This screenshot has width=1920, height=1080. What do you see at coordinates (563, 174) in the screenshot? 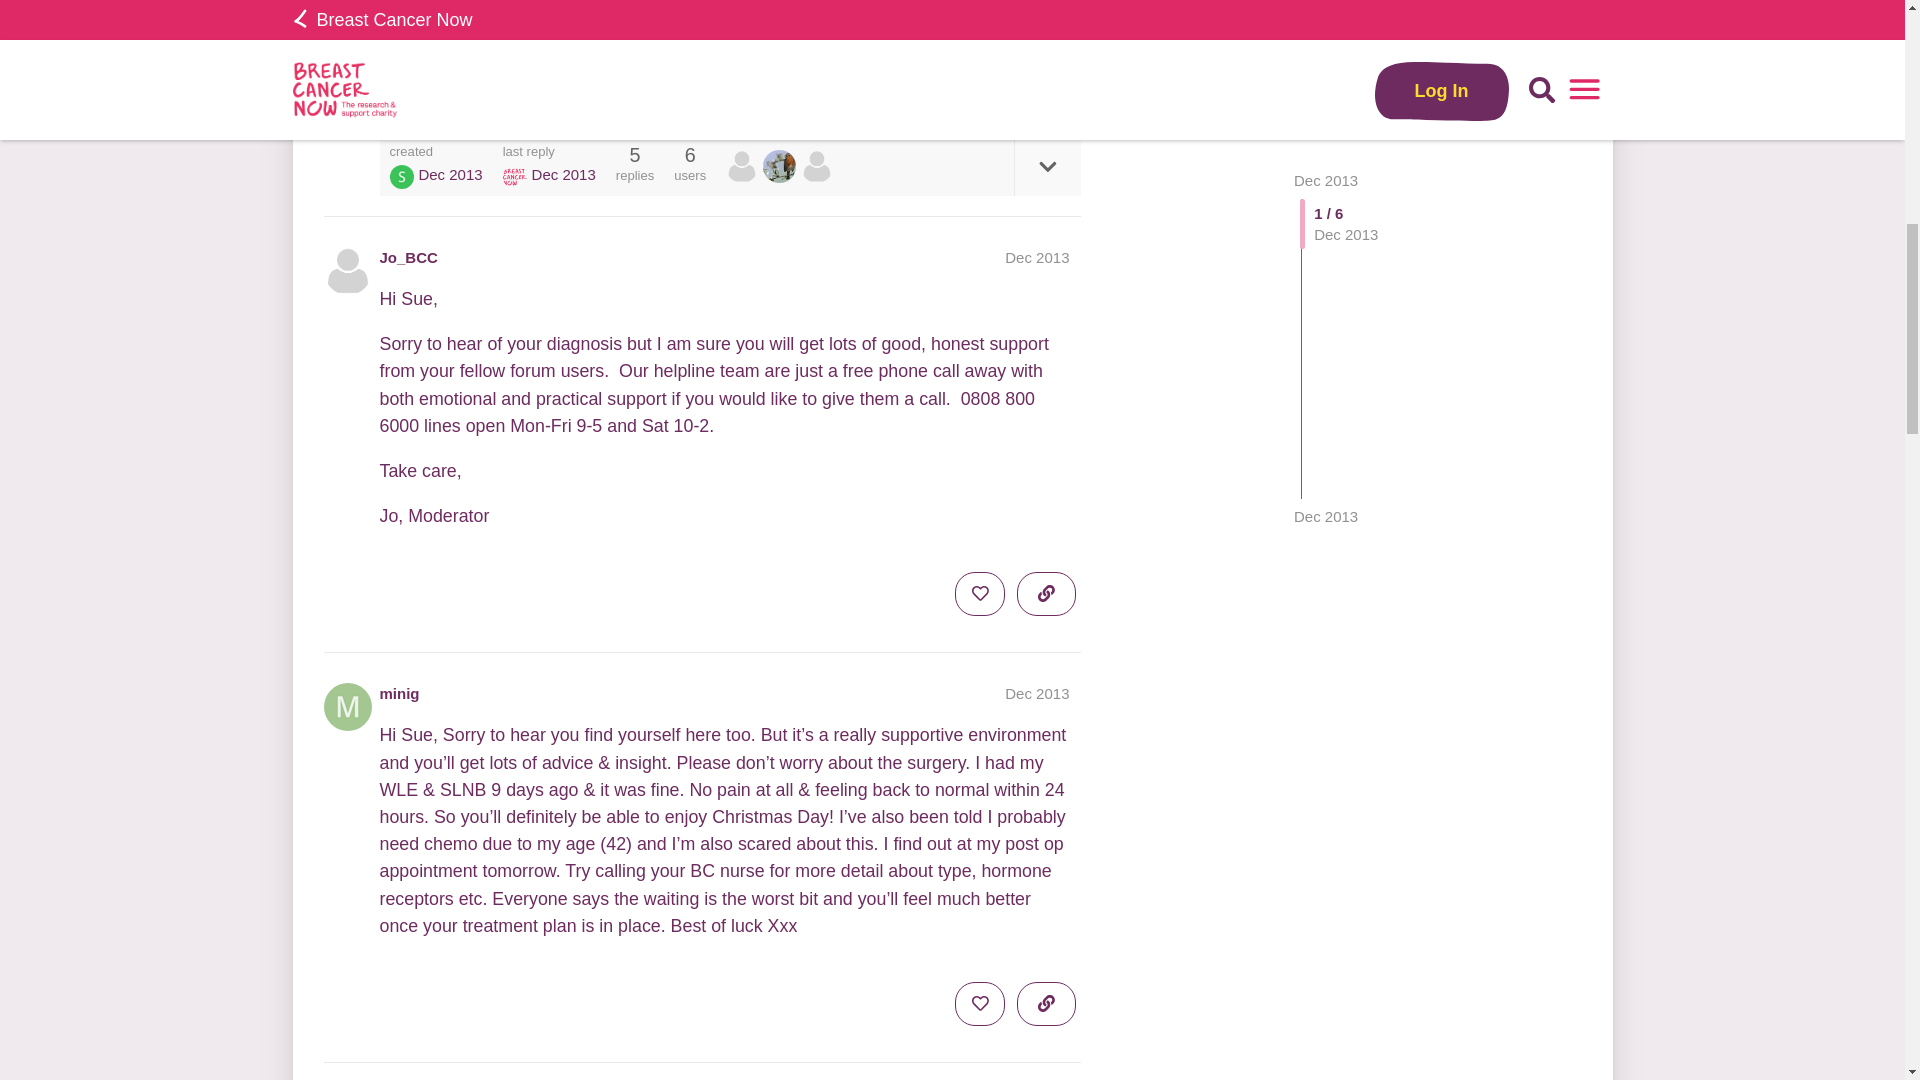
I see `13 Dec 2013 00:22` at bounding box center [563, 174].